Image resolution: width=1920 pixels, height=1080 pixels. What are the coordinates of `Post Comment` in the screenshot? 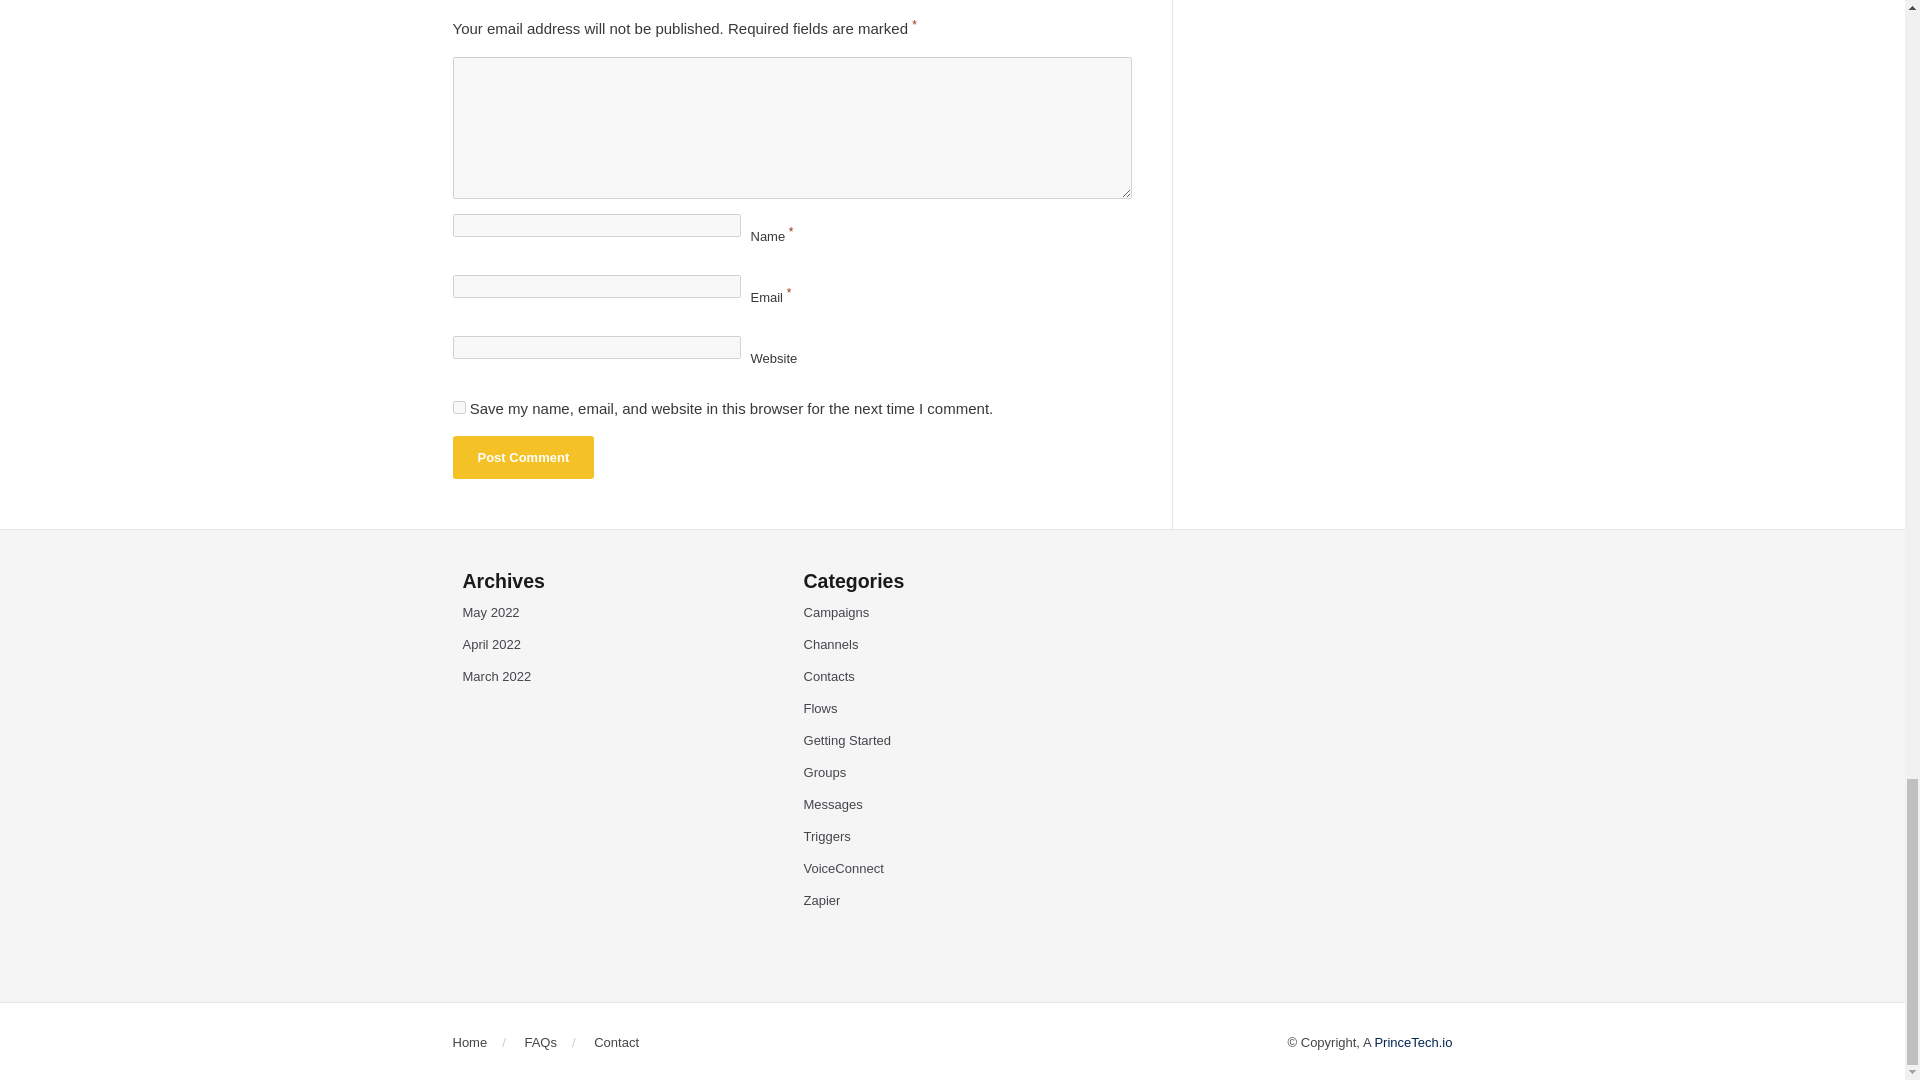 It's located at (522, 458).